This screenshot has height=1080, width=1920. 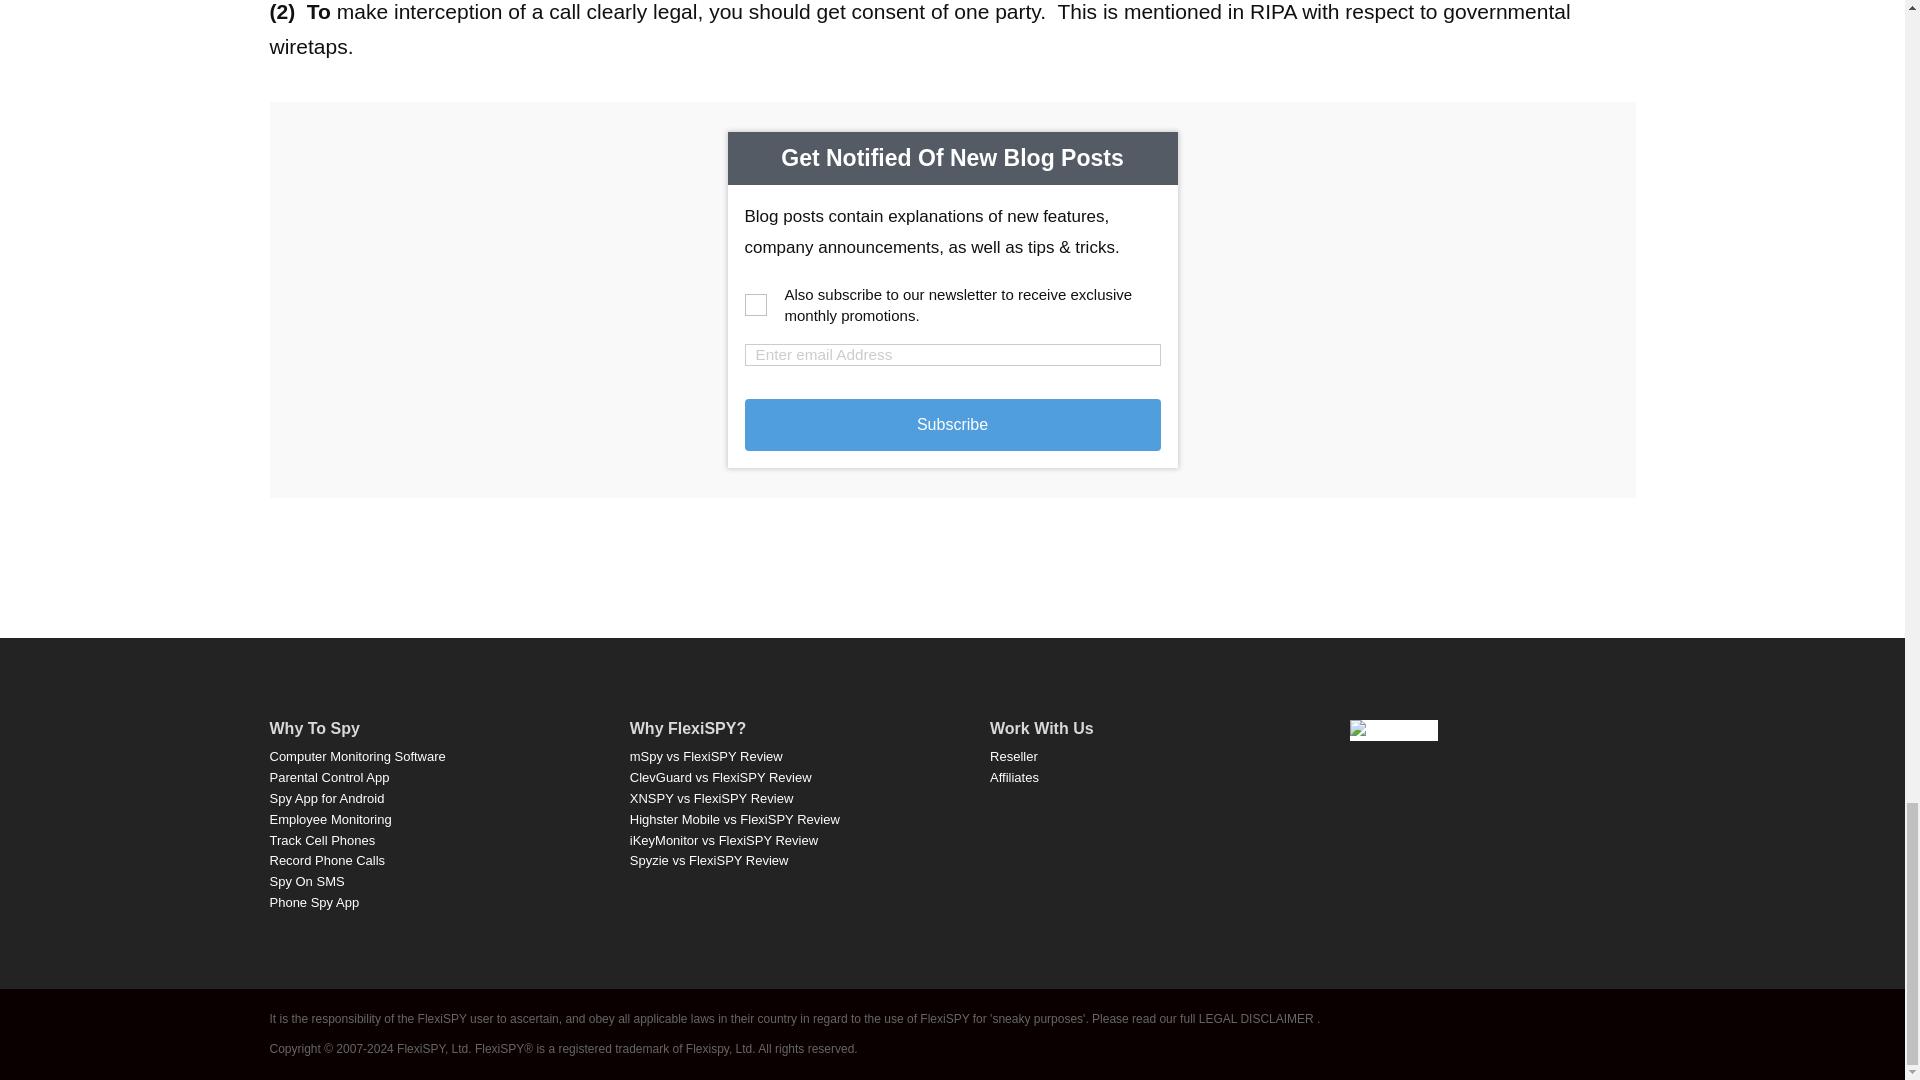 What do you see at coordinates (358, 756) in the screenshot?
I see `Computer Monitoring Software` at bounding box center [358, 756].